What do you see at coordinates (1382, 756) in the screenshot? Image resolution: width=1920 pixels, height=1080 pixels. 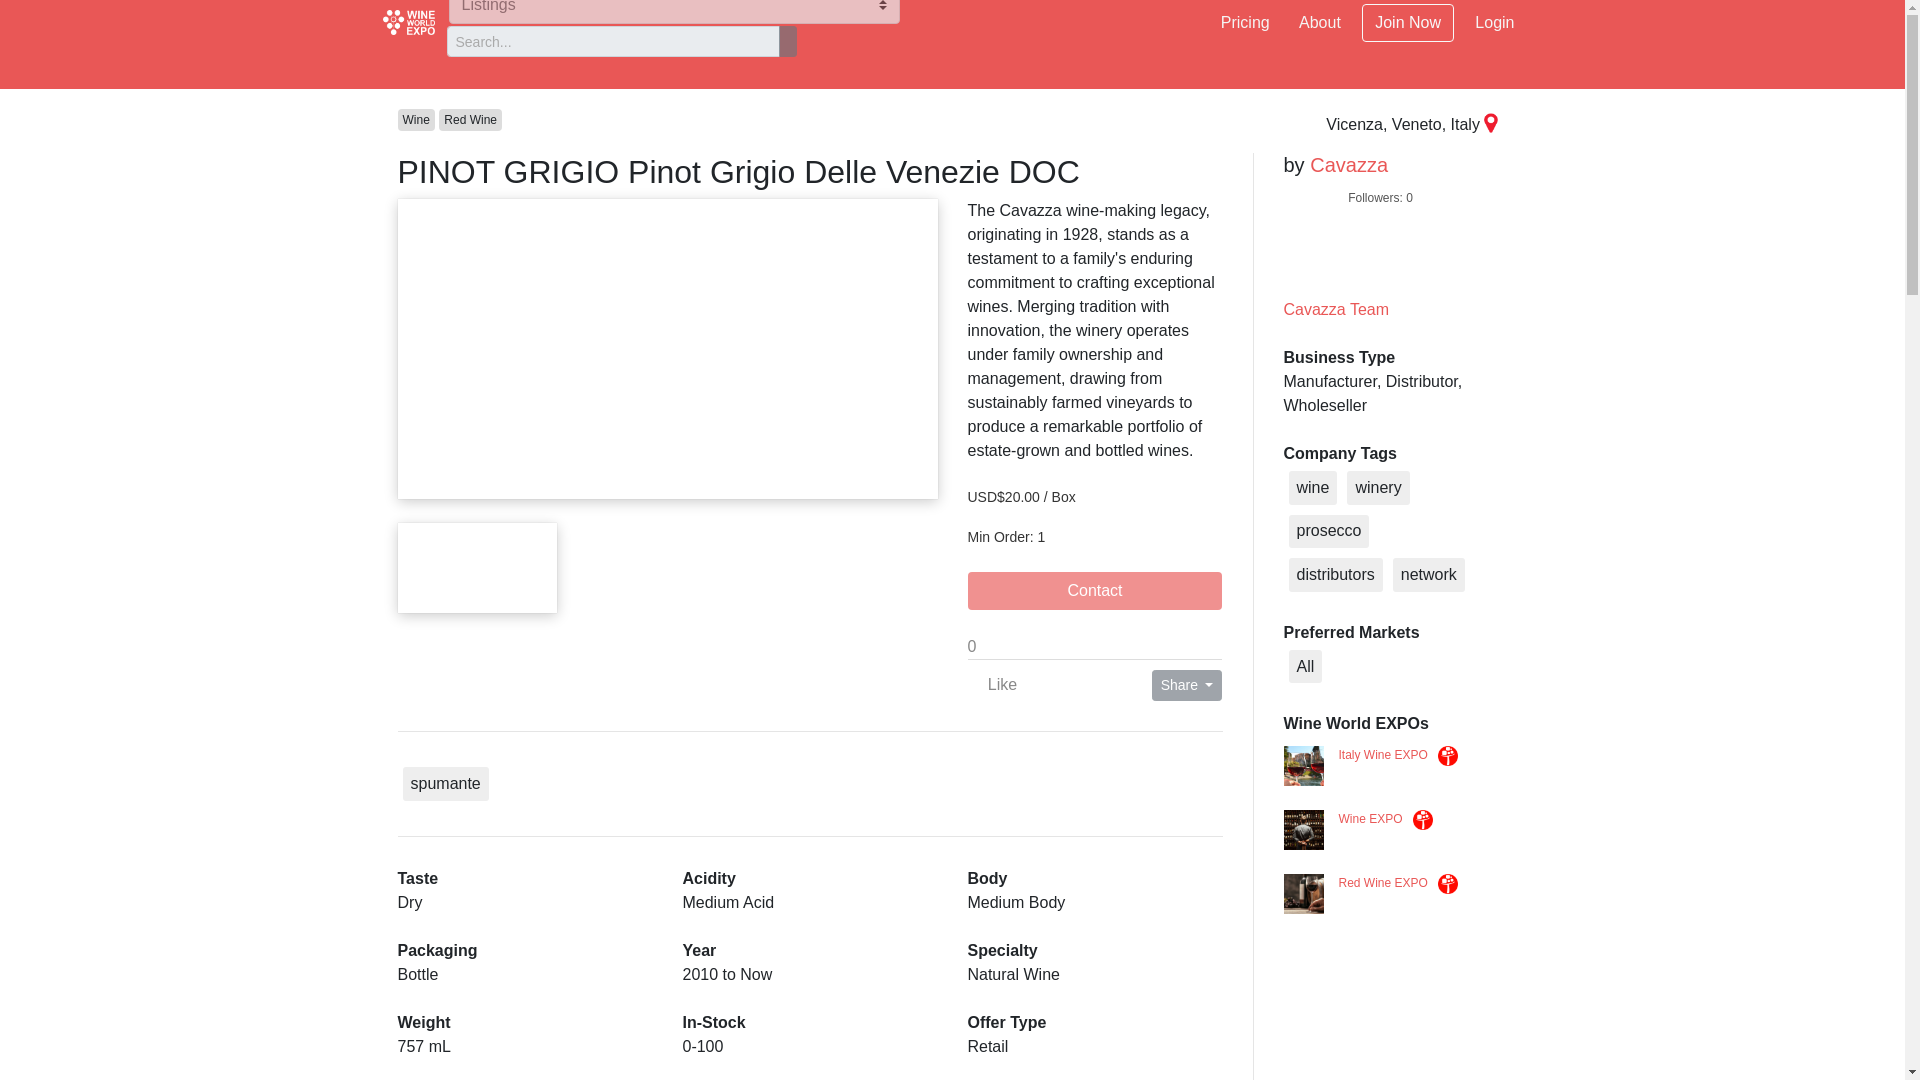 I see `Italy Wine EXPO` at bounding box center [1382, 756].